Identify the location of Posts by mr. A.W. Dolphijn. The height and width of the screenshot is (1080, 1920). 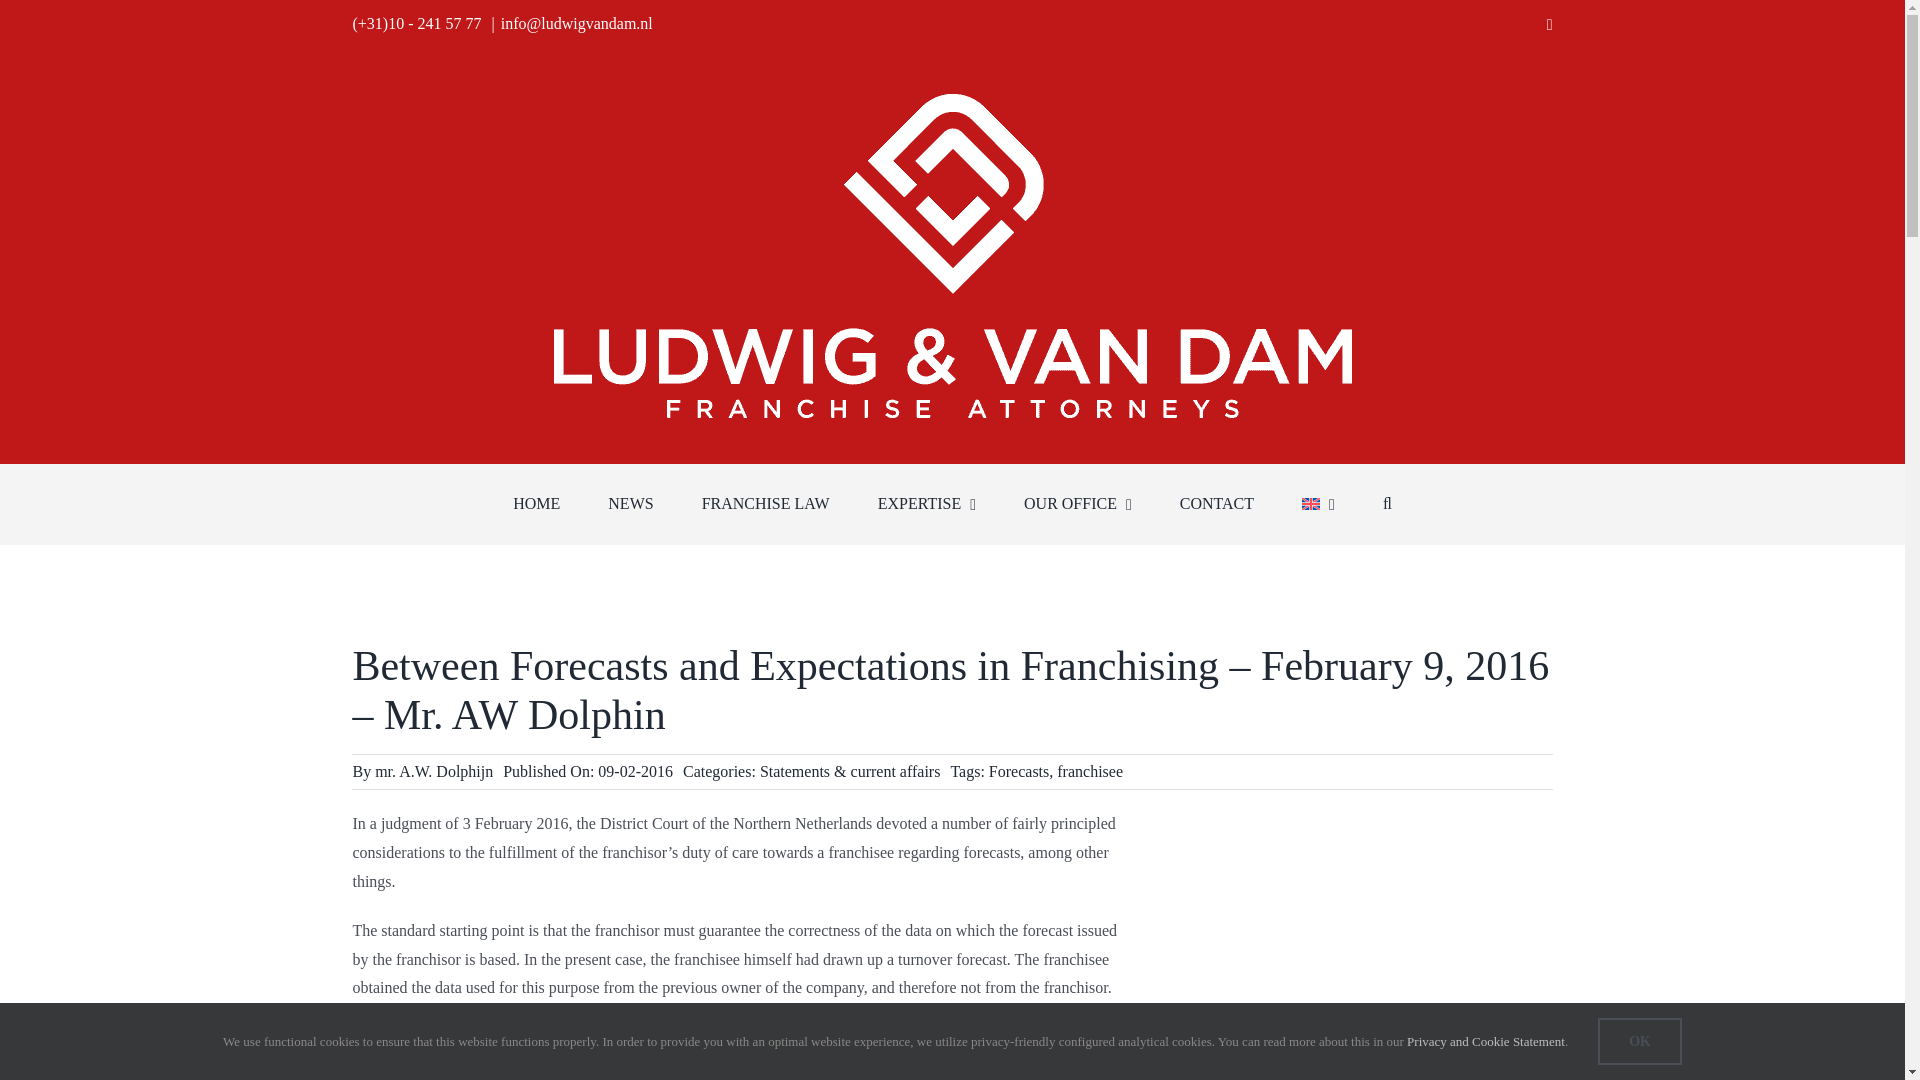
(434, 770).